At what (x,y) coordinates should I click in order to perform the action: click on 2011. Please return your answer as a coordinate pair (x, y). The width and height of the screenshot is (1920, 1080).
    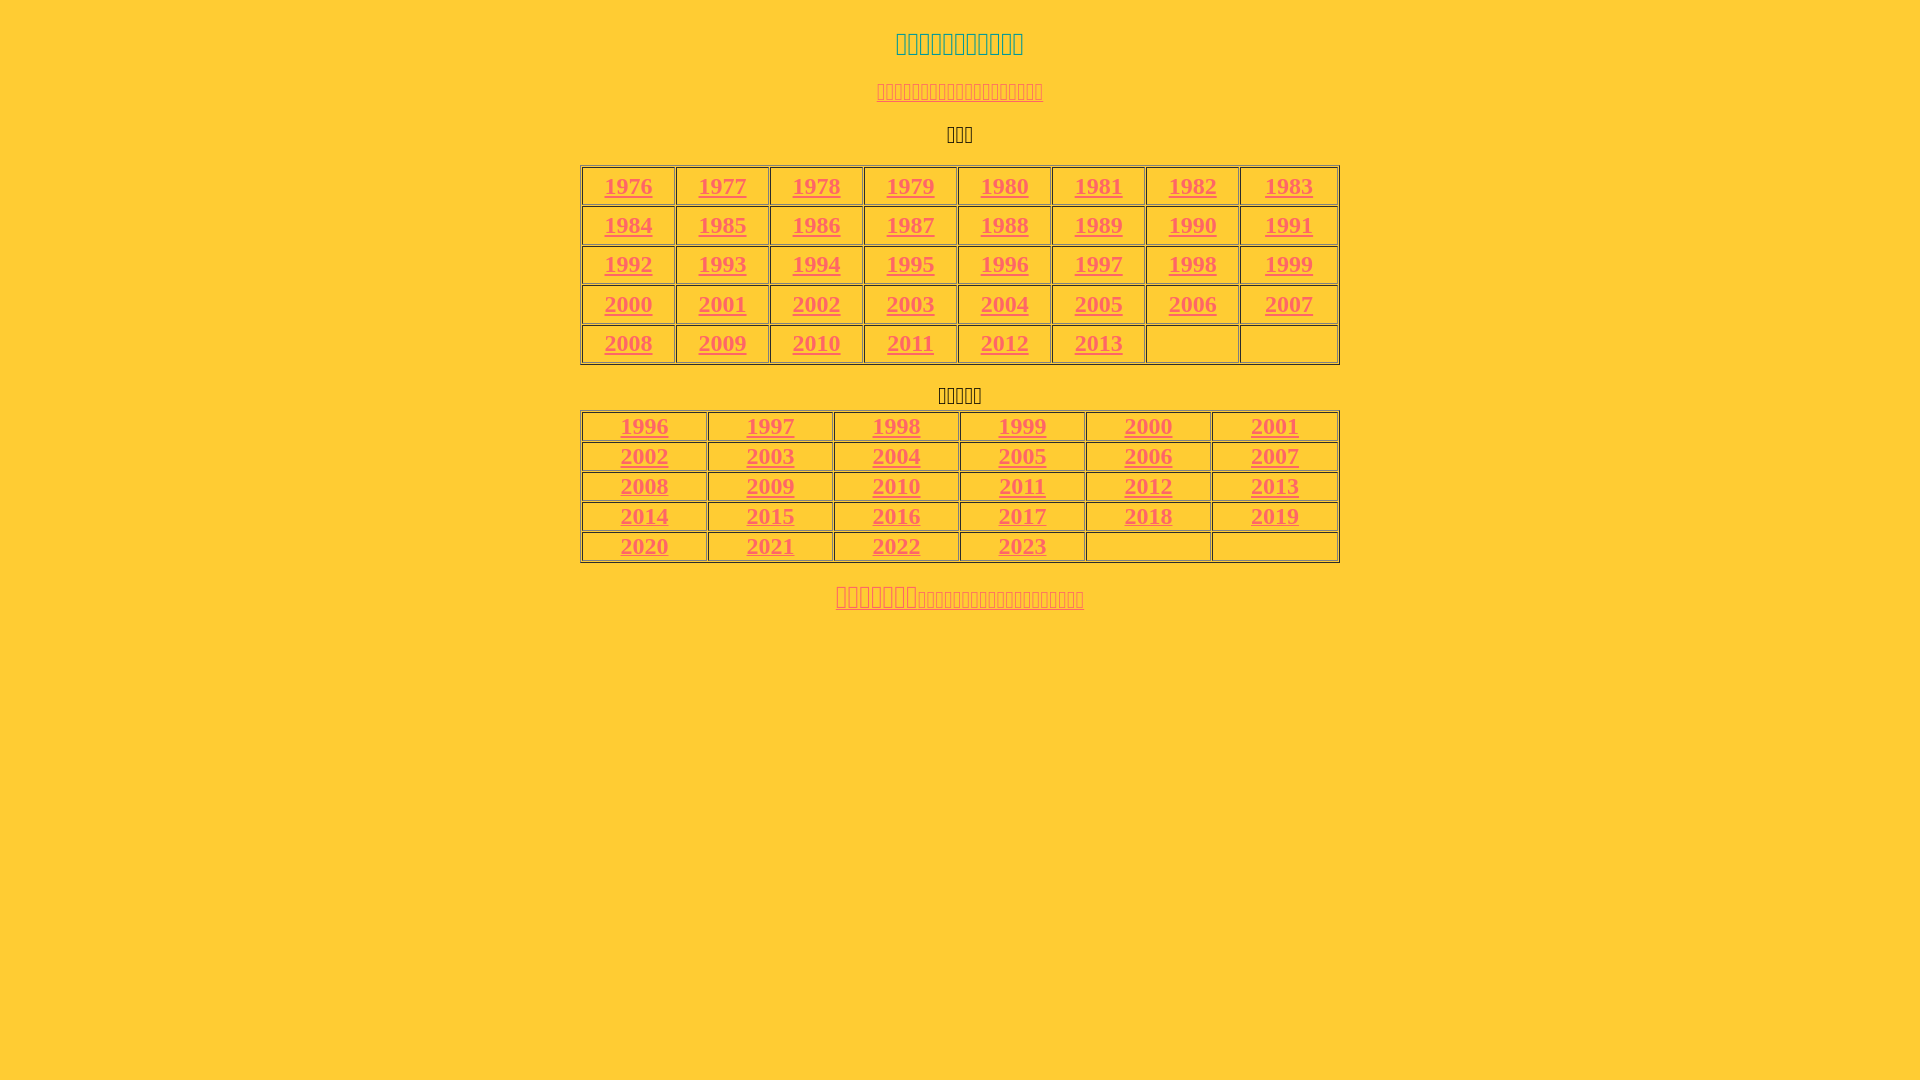
    Looking at the image, I should click on (1022, 486).